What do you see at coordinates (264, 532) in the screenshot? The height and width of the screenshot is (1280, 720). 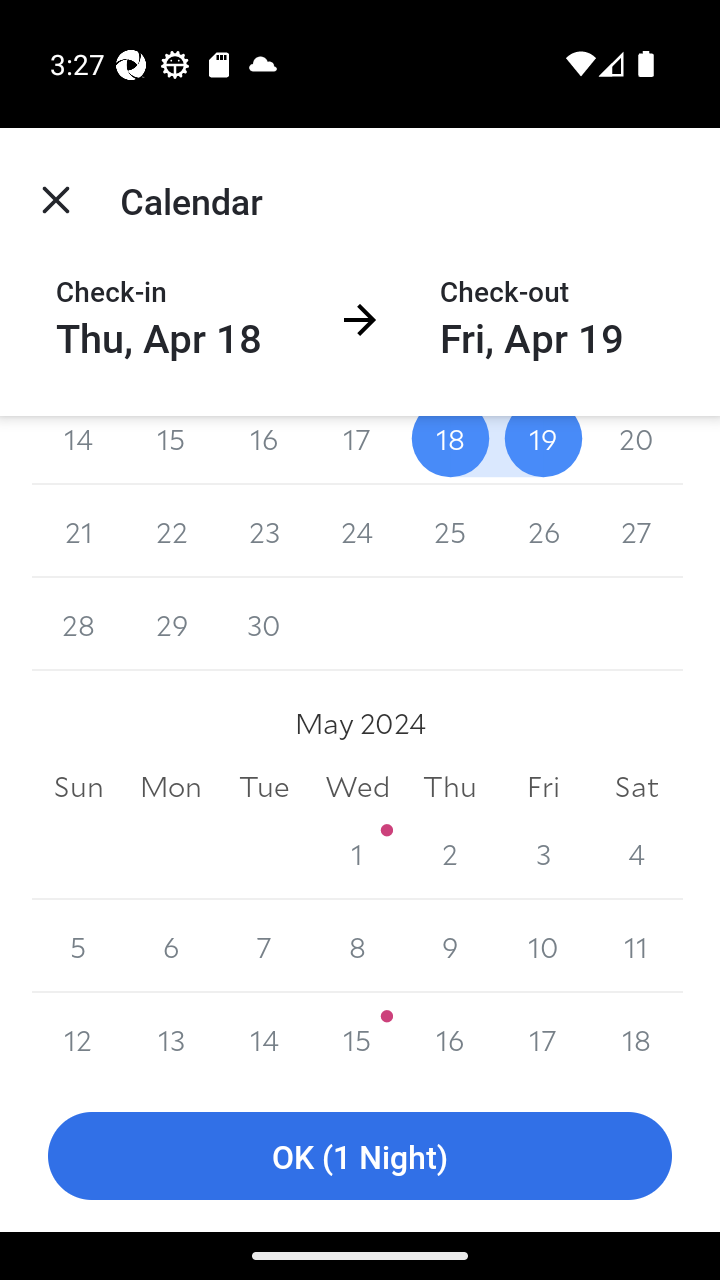 I see `23 23 April 2024` at bounding box center [264, 532].